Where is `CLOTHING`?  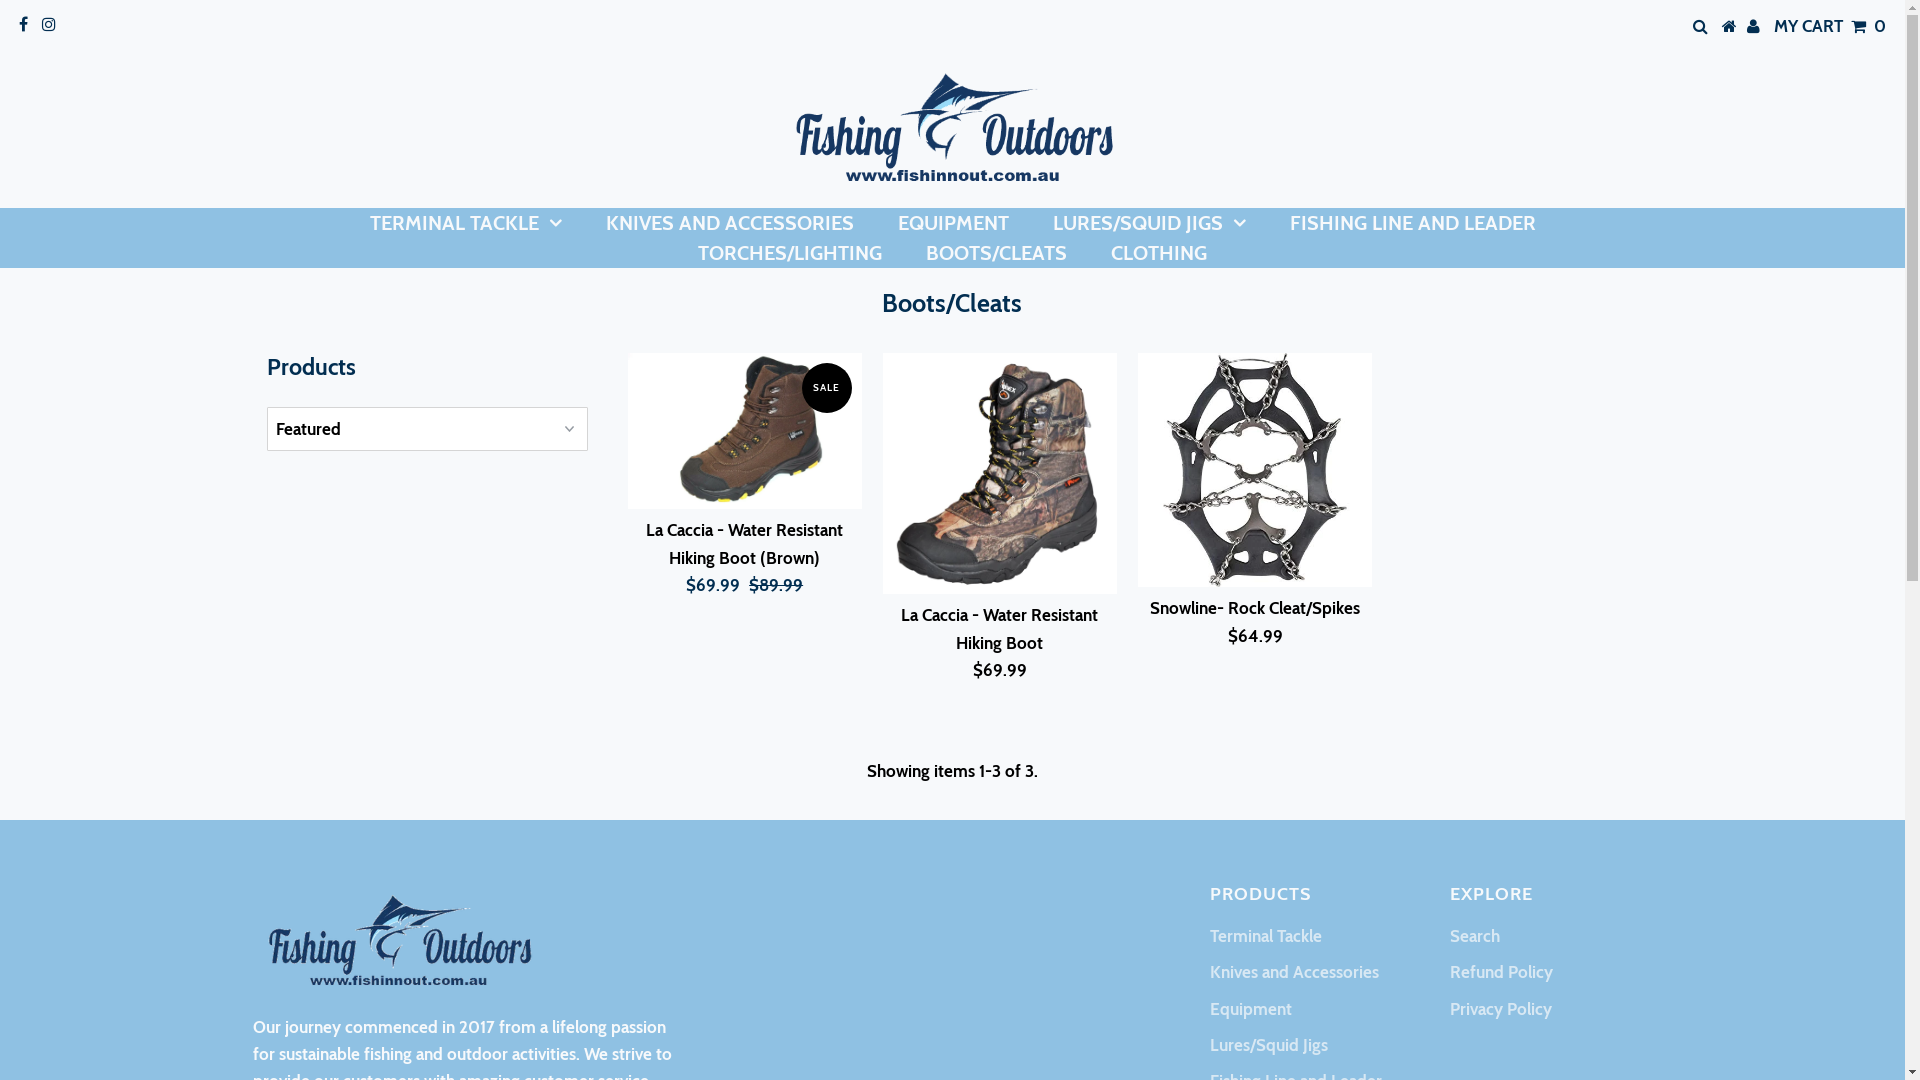
CLOTHING is located at coordinates (1159, 253).